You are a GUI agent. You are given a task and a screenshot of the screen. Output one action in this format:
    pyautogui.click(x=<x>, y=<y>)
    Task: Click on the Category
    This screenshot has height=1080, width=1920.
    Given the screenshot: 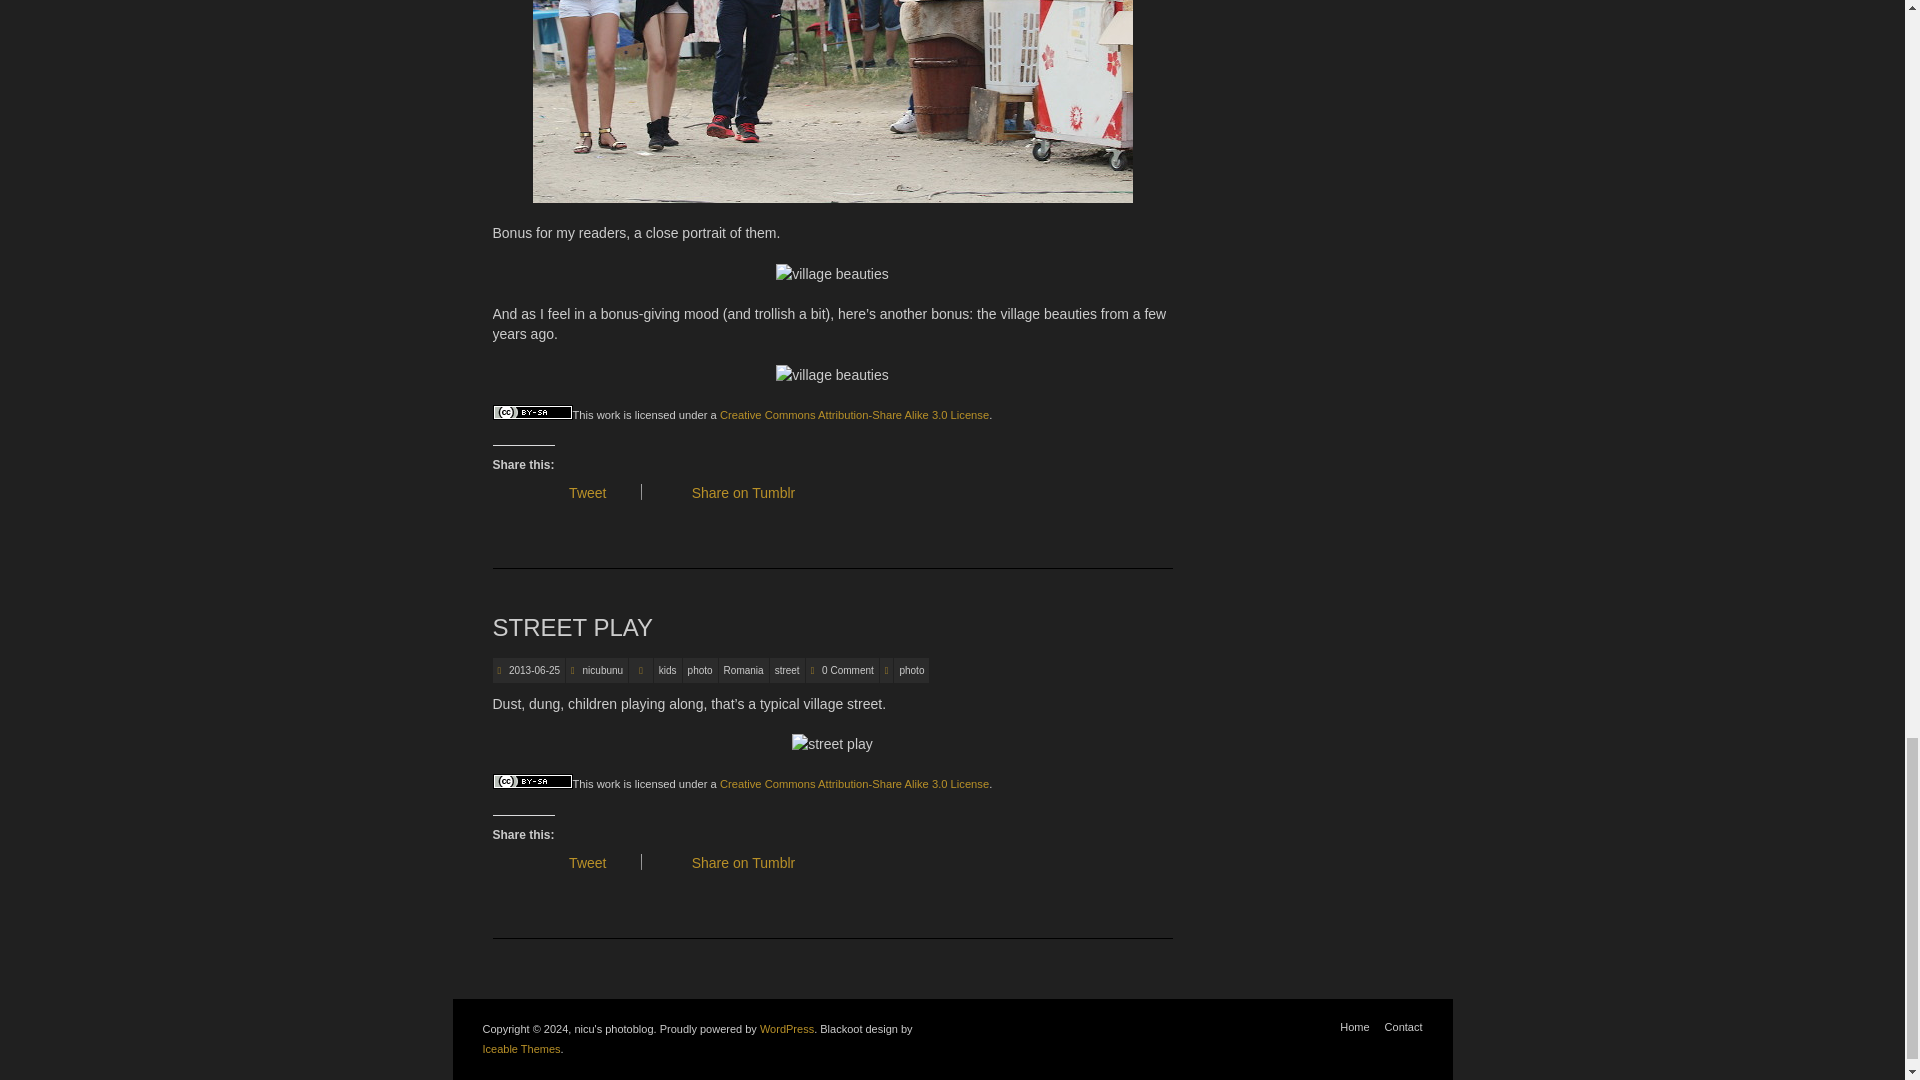 What is the action you would take?
    pyautogui.click(x=640, y=670)
    